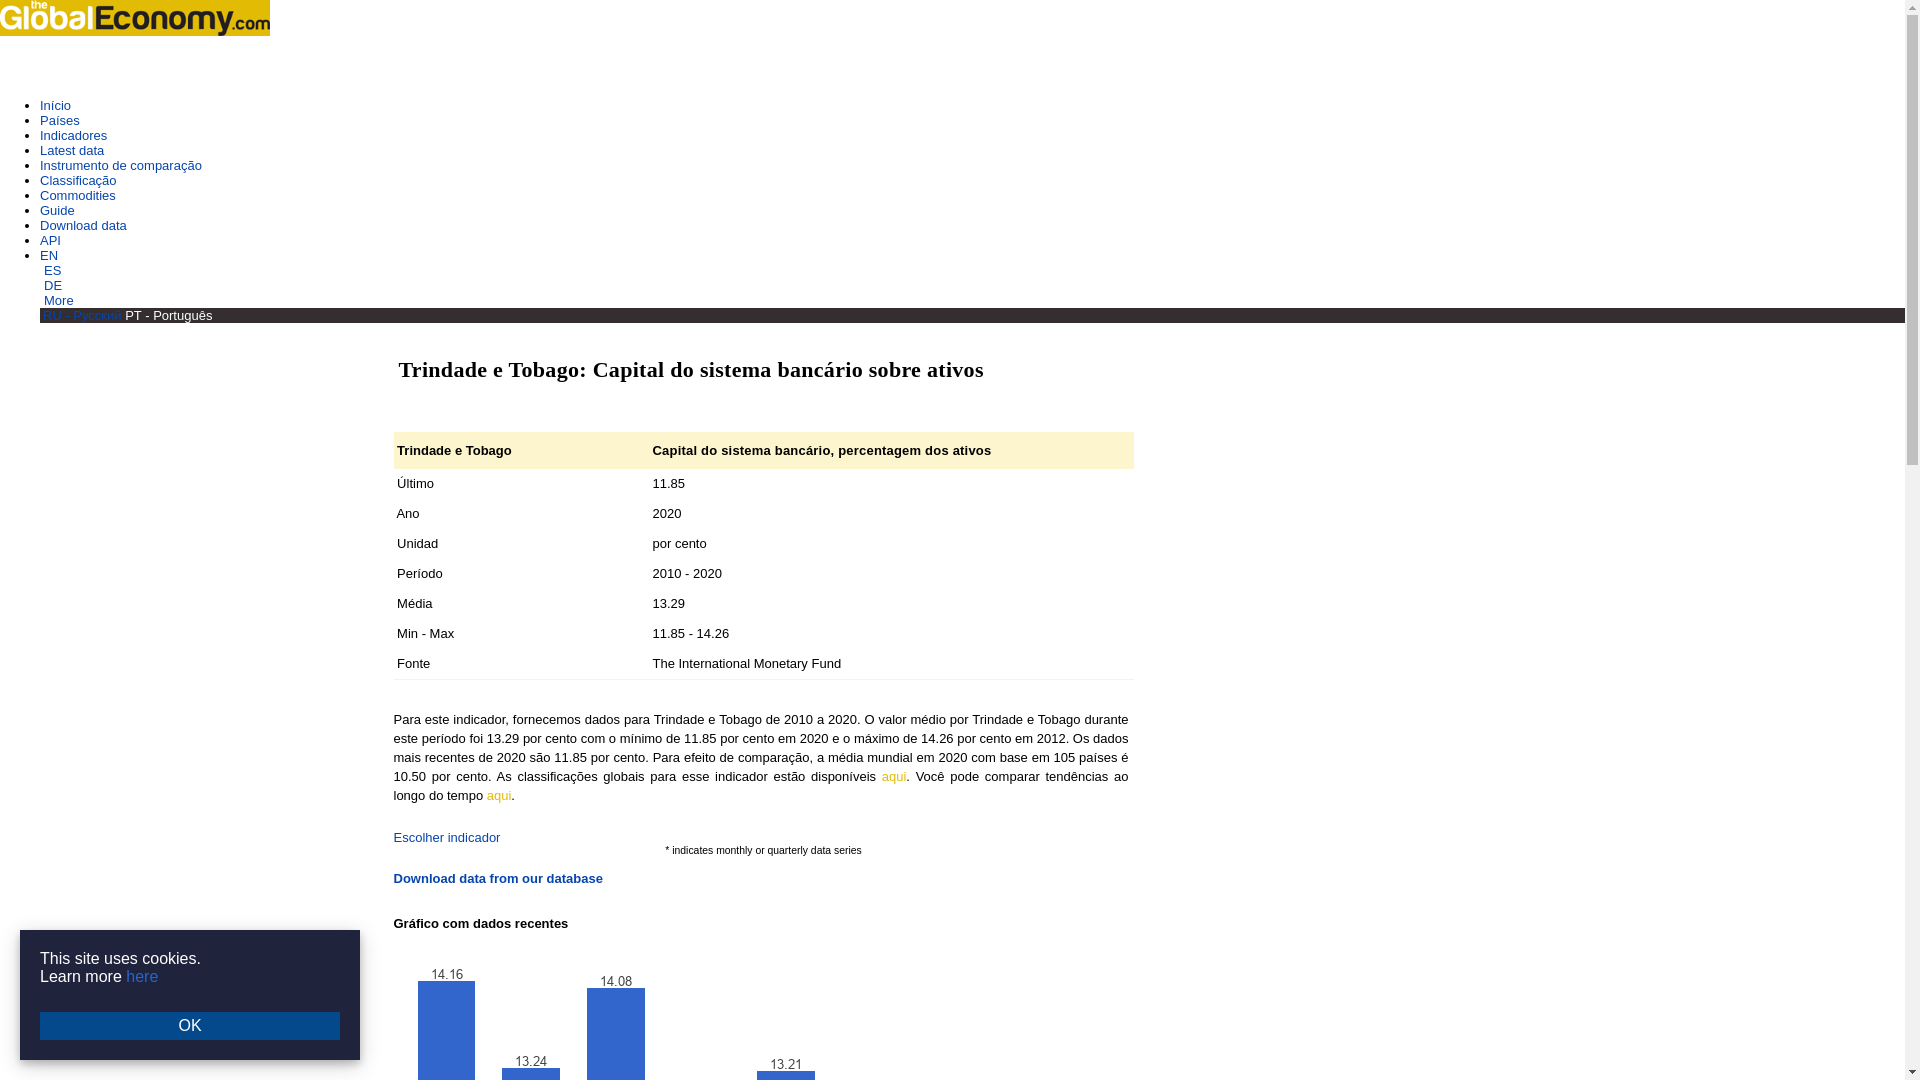 The image size is (1920, 1080). I want to click on DE, so click(52, 284).